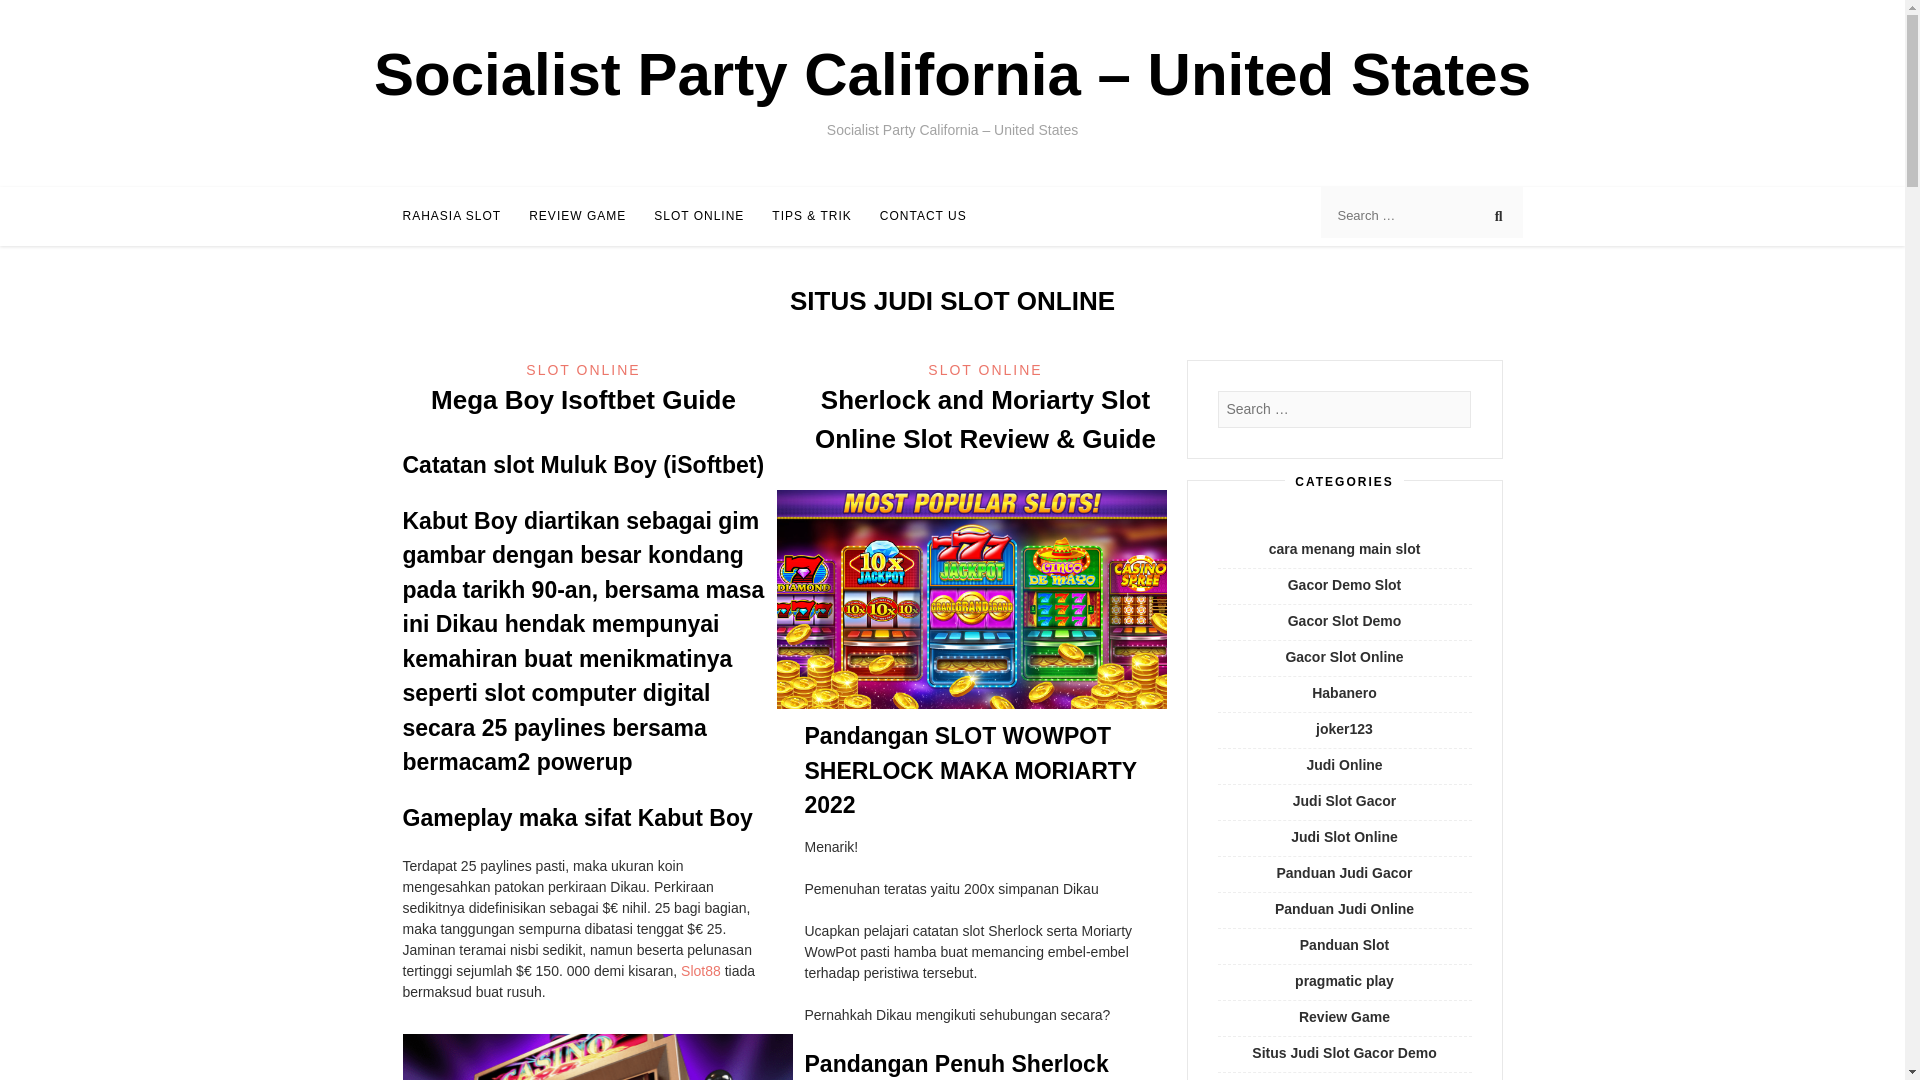 Image resolution: width=1920 pixels, height=1080 pixels. I want to click on Gacor Slot Online, so click(1344, 657).